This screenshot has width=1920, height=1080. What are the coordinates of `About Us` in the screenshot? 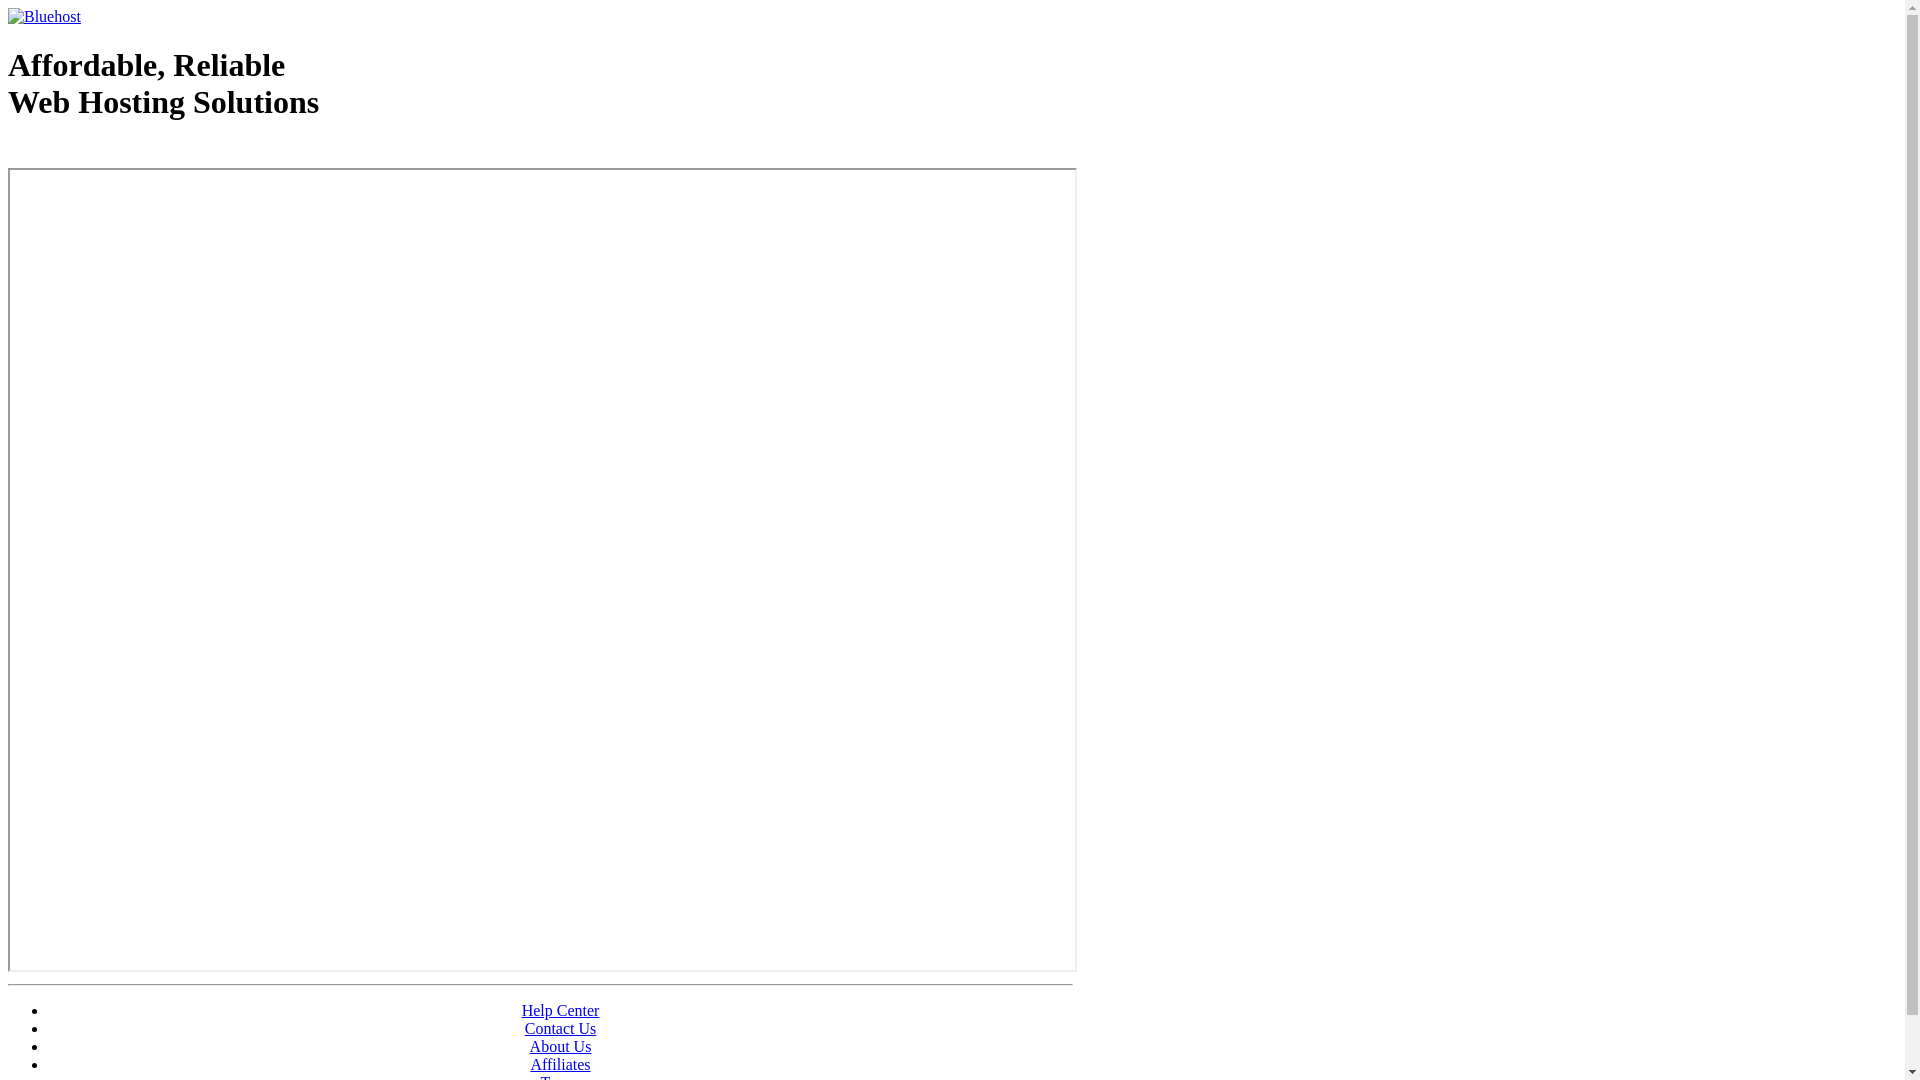 It's located at (561, 1046).